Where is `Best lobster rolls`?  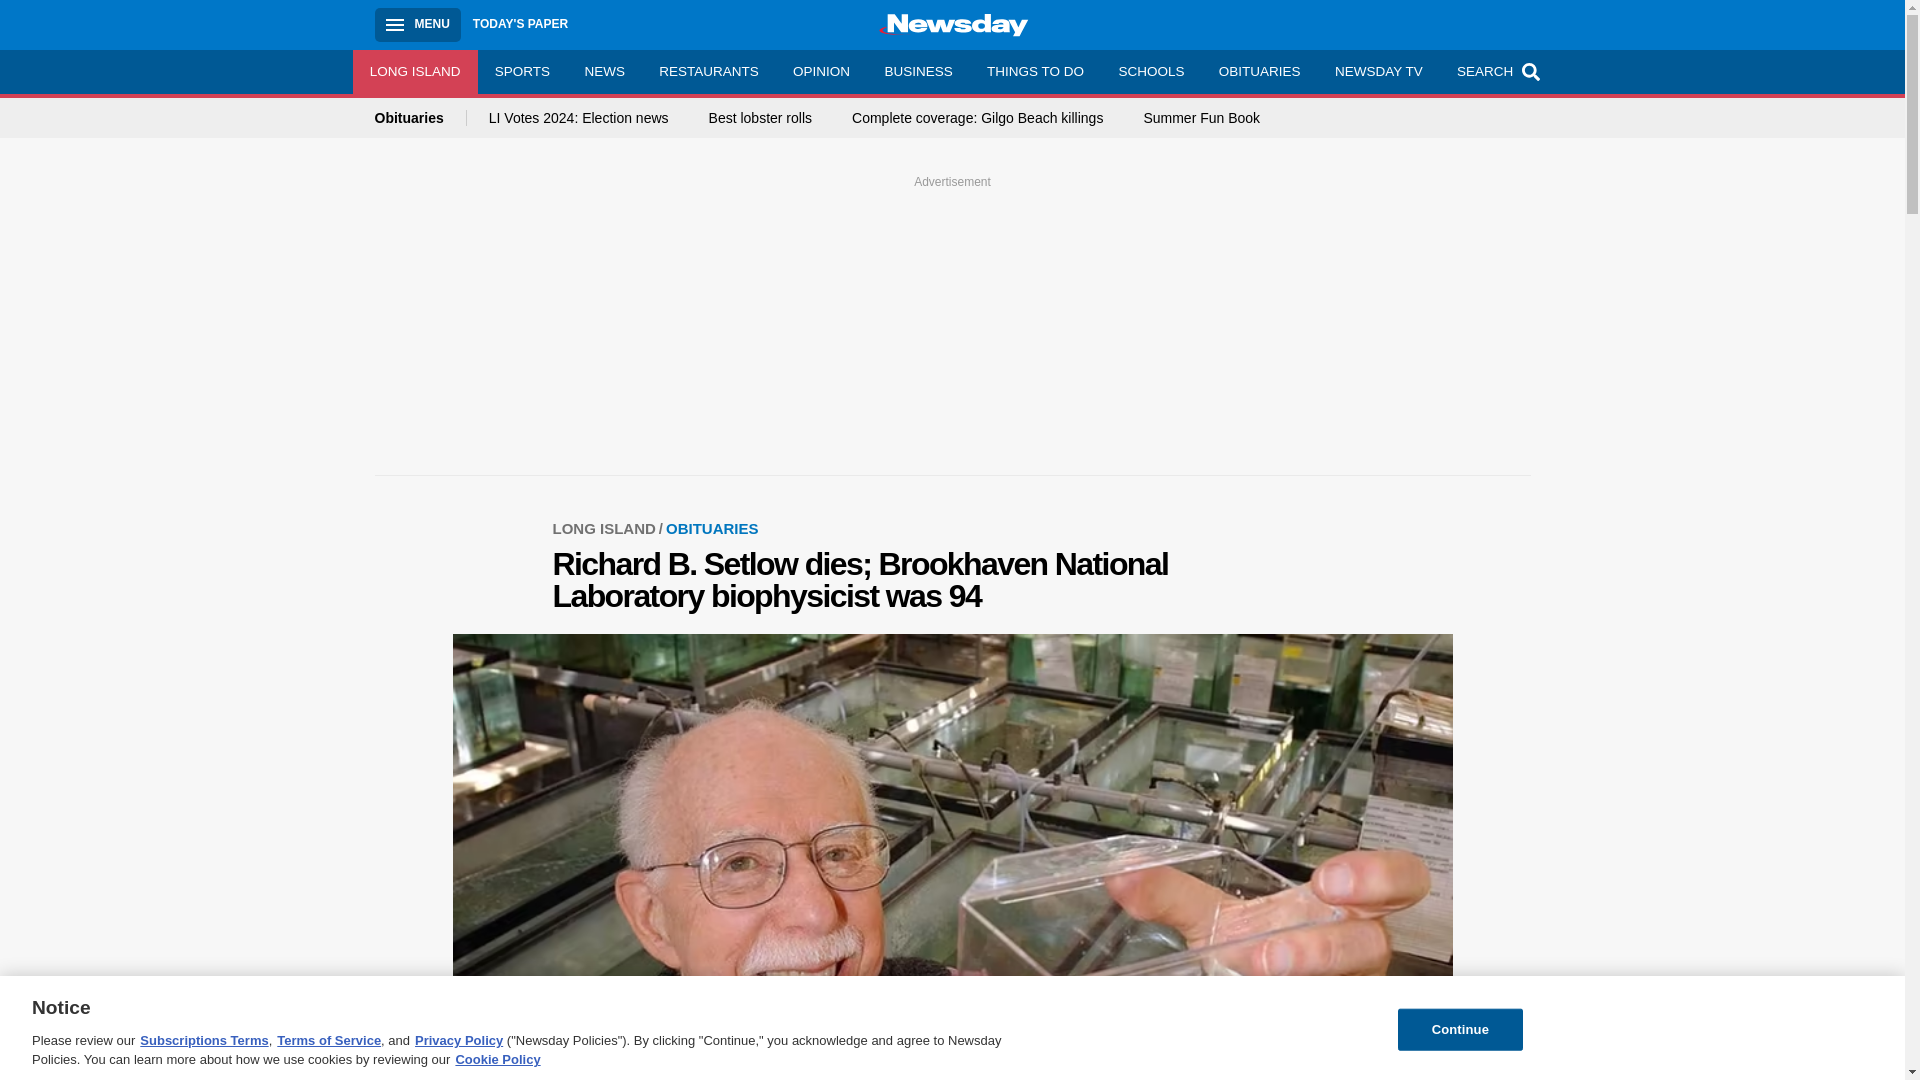
Best lobster rolls is located at coordinates (760, 118).